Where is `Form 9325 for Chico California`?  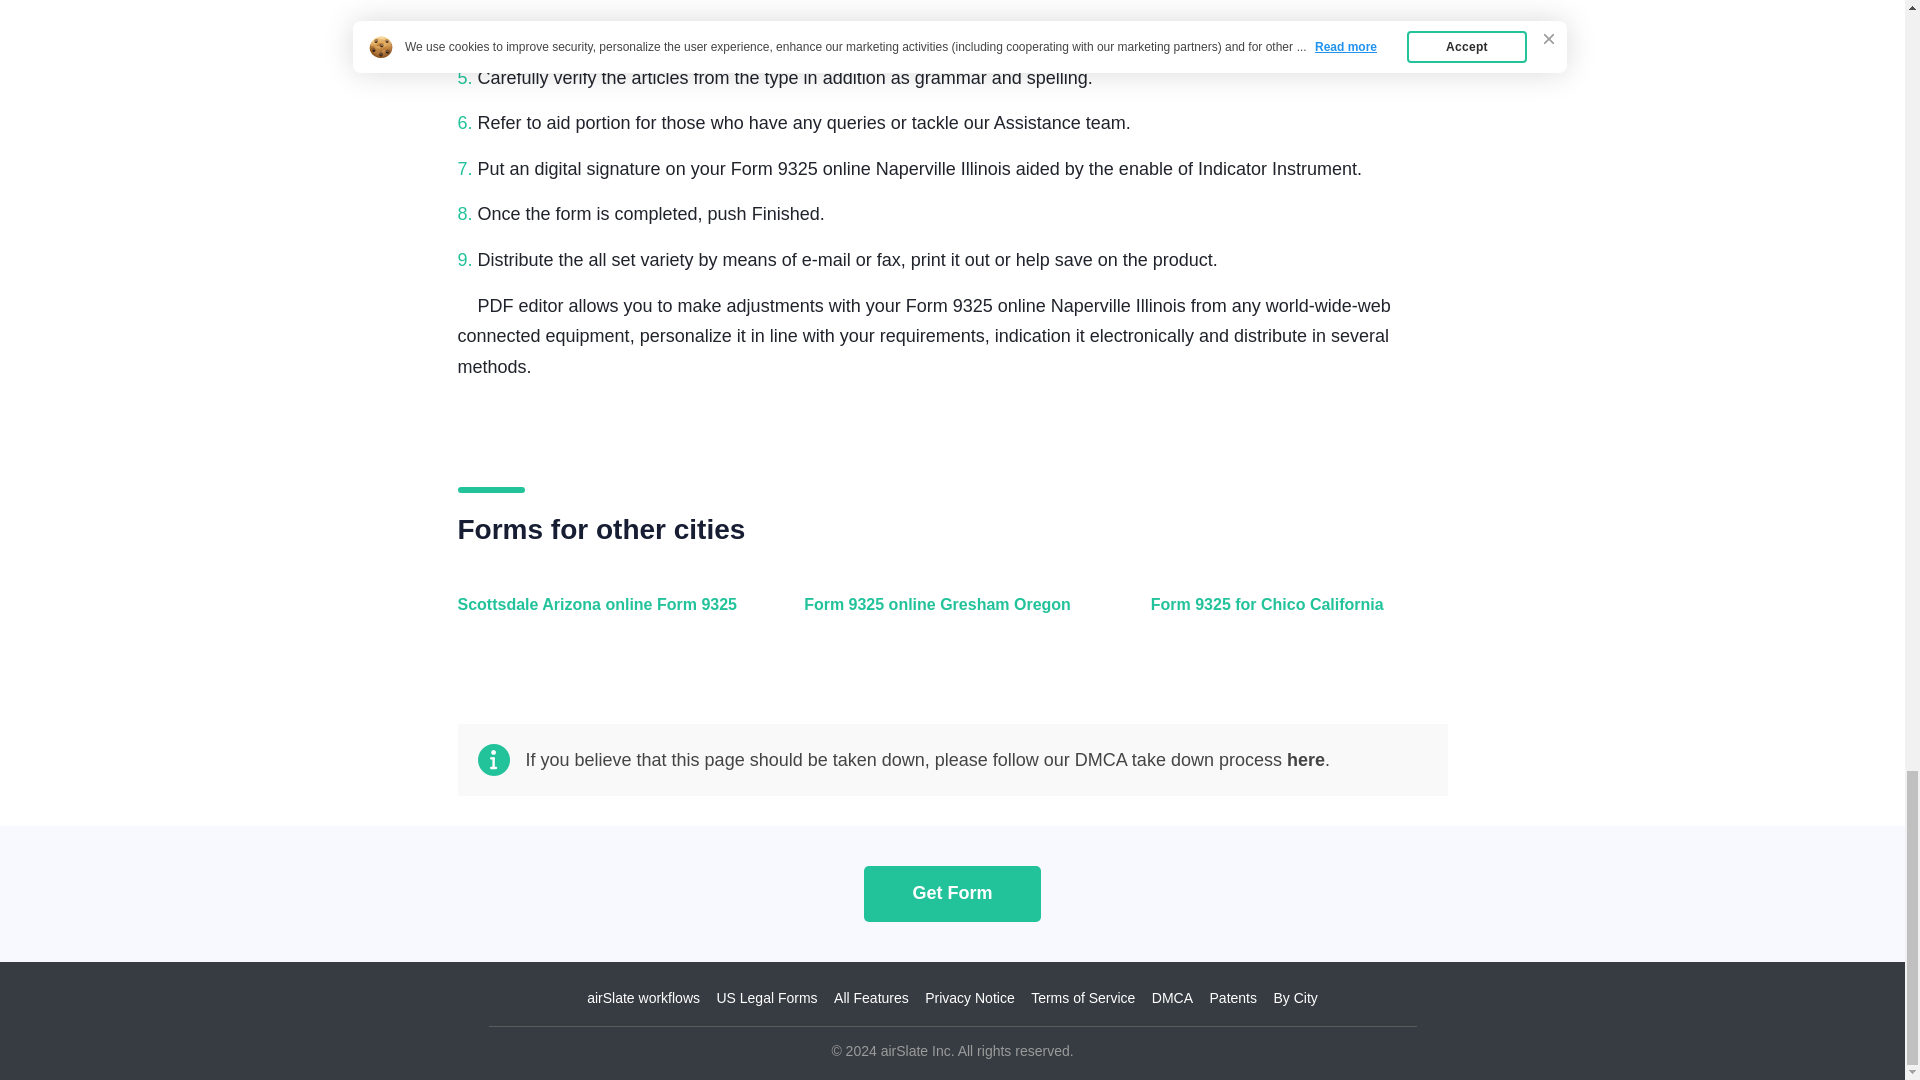
Form 9325 for Chico California is located at coordinates (1294, 616).